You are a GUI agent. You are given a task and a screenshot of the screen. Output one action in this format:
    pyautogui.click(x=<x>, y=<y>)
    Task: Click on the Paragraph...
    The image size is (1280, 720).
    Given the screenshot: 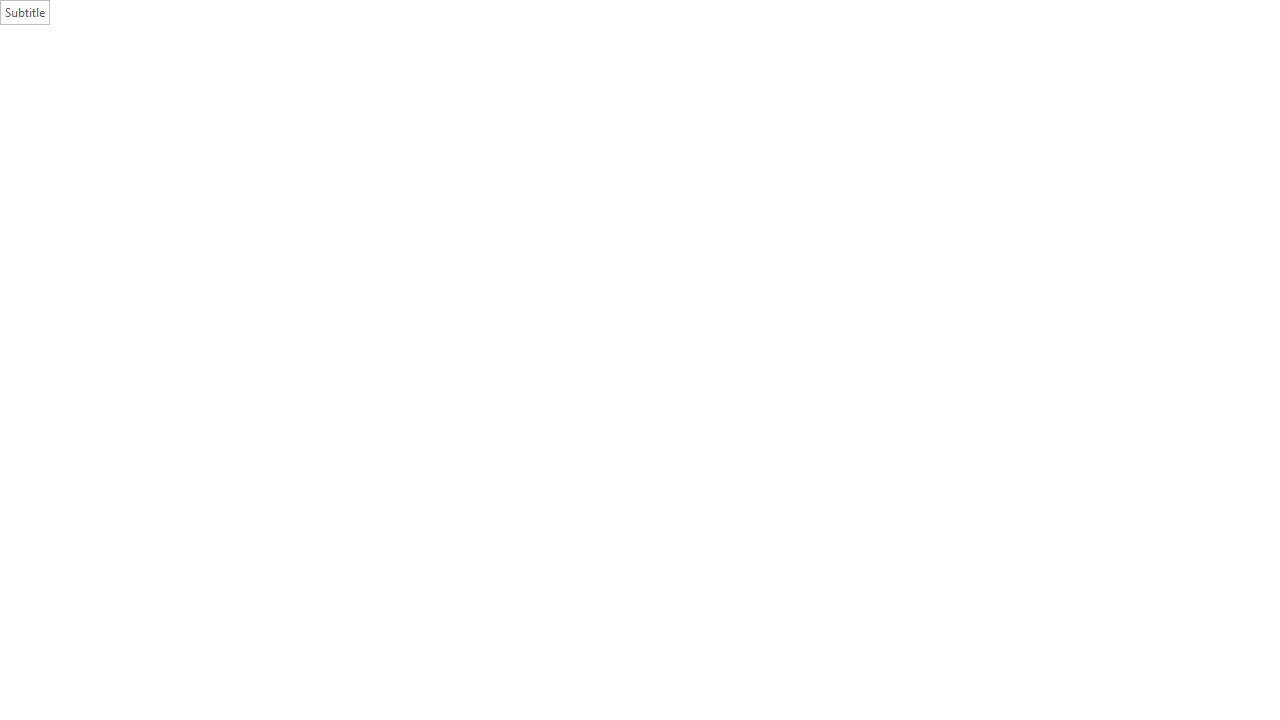 What is the action you would take?
    pyautogui.click(x=792, y=152)
    